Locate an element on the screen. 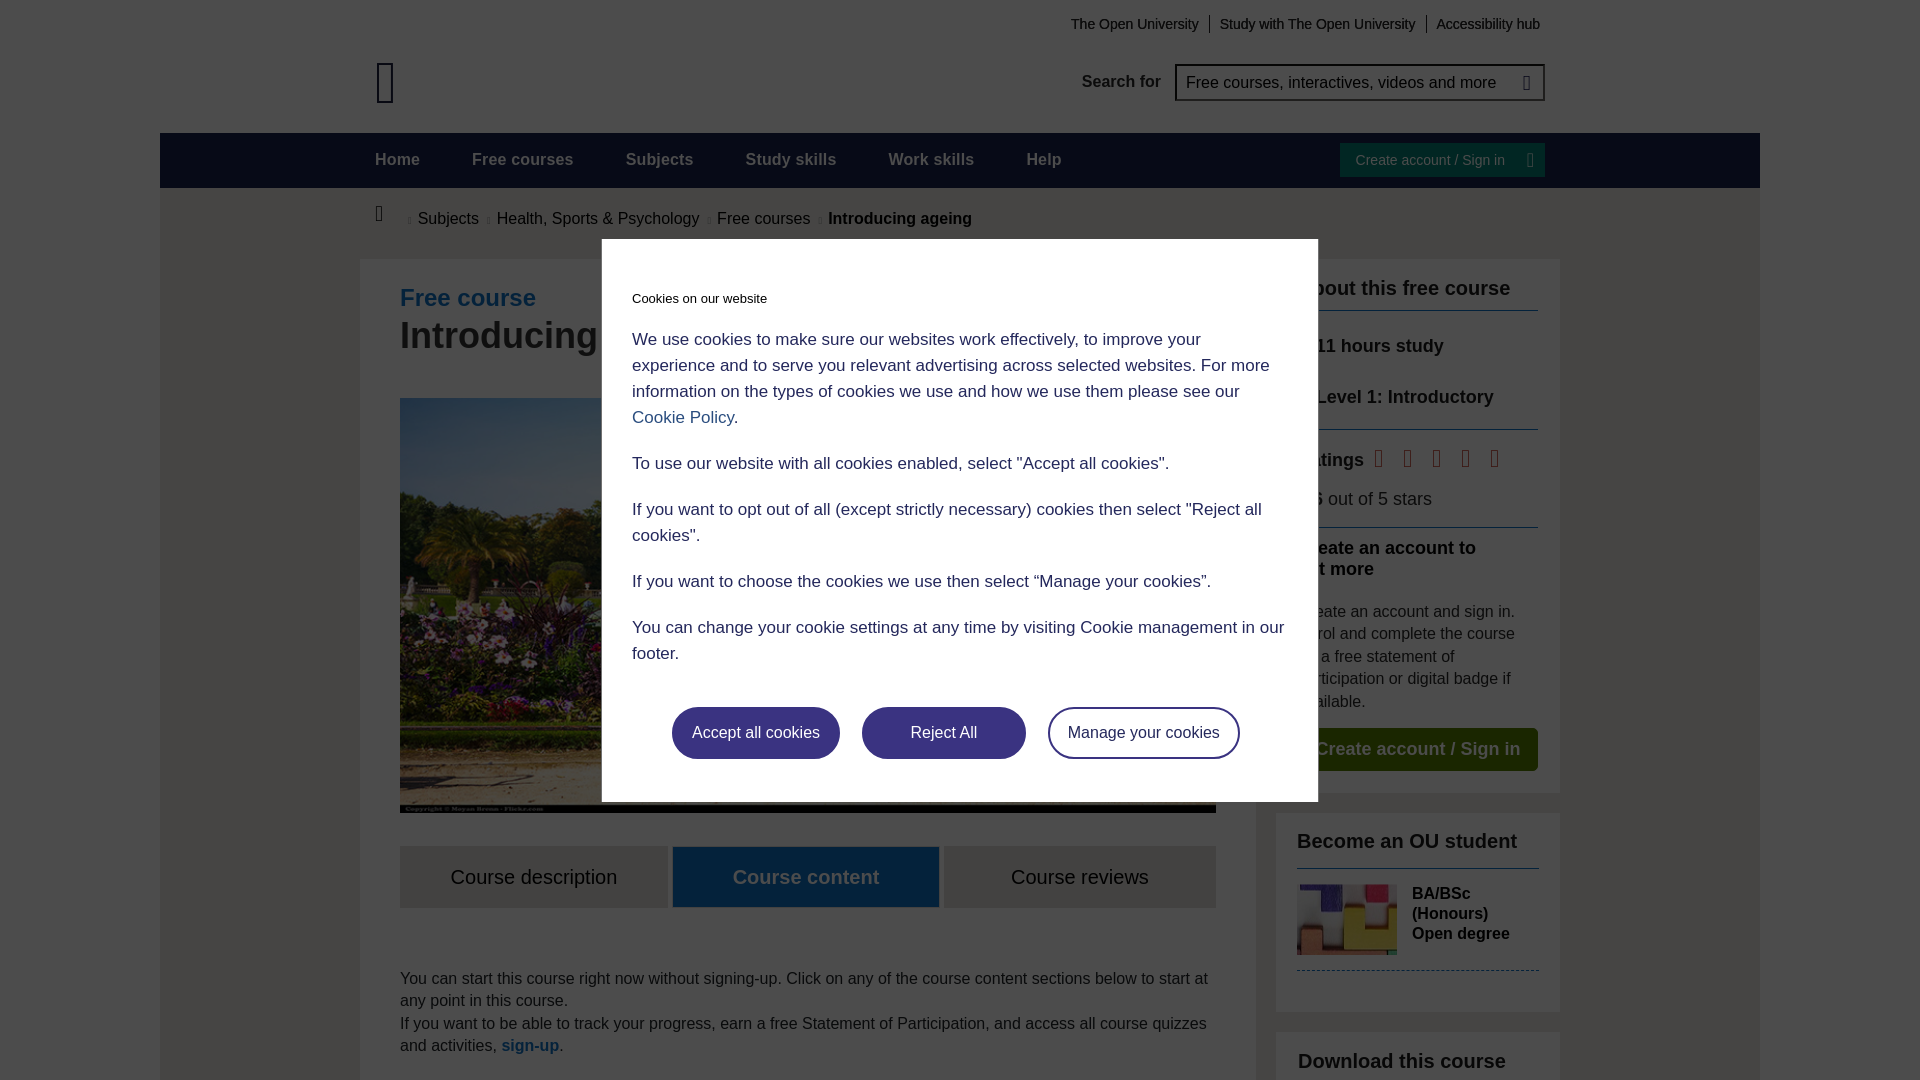 This screenshot has height=1080, width=1920. Course reviews is located at coordinates (1080, 876).